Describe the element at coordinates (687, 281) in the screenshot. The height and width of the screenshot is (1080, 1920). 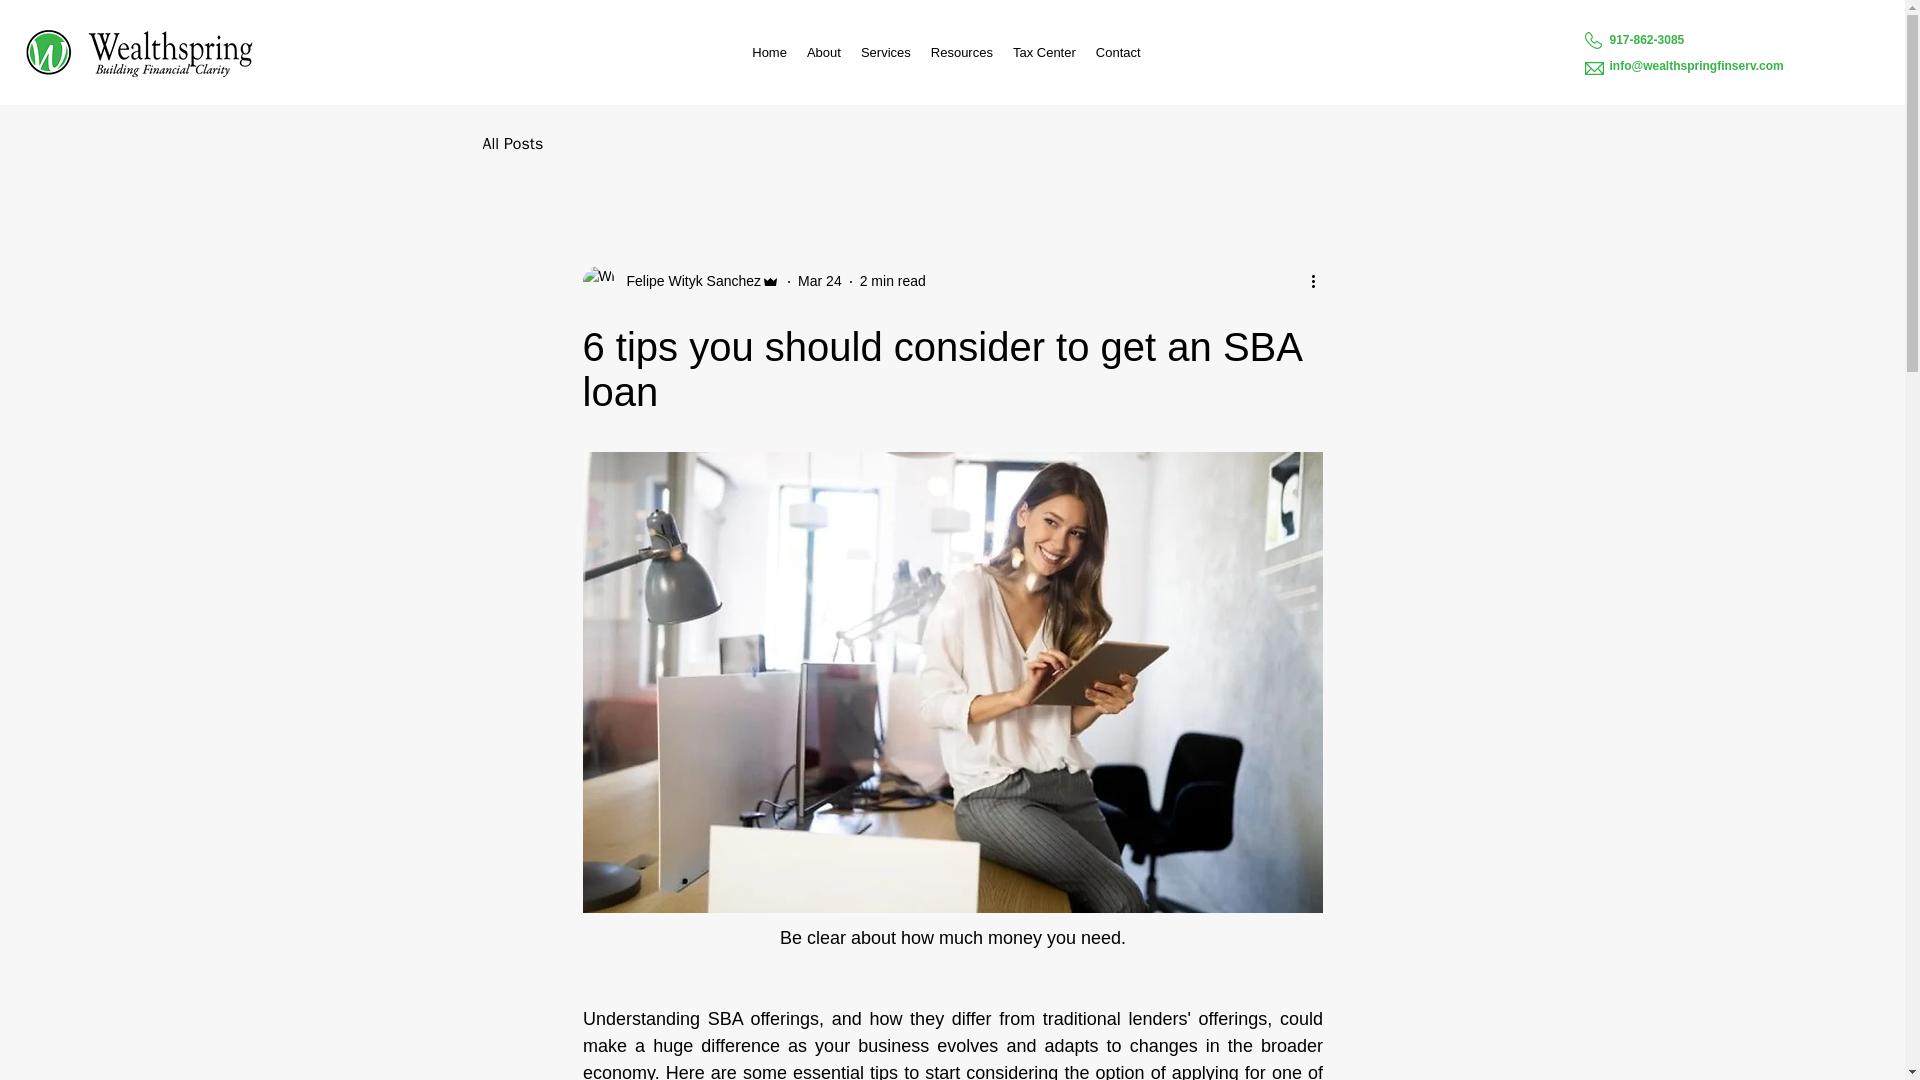
I see `Felipe Wityk Sanchez` at that location.